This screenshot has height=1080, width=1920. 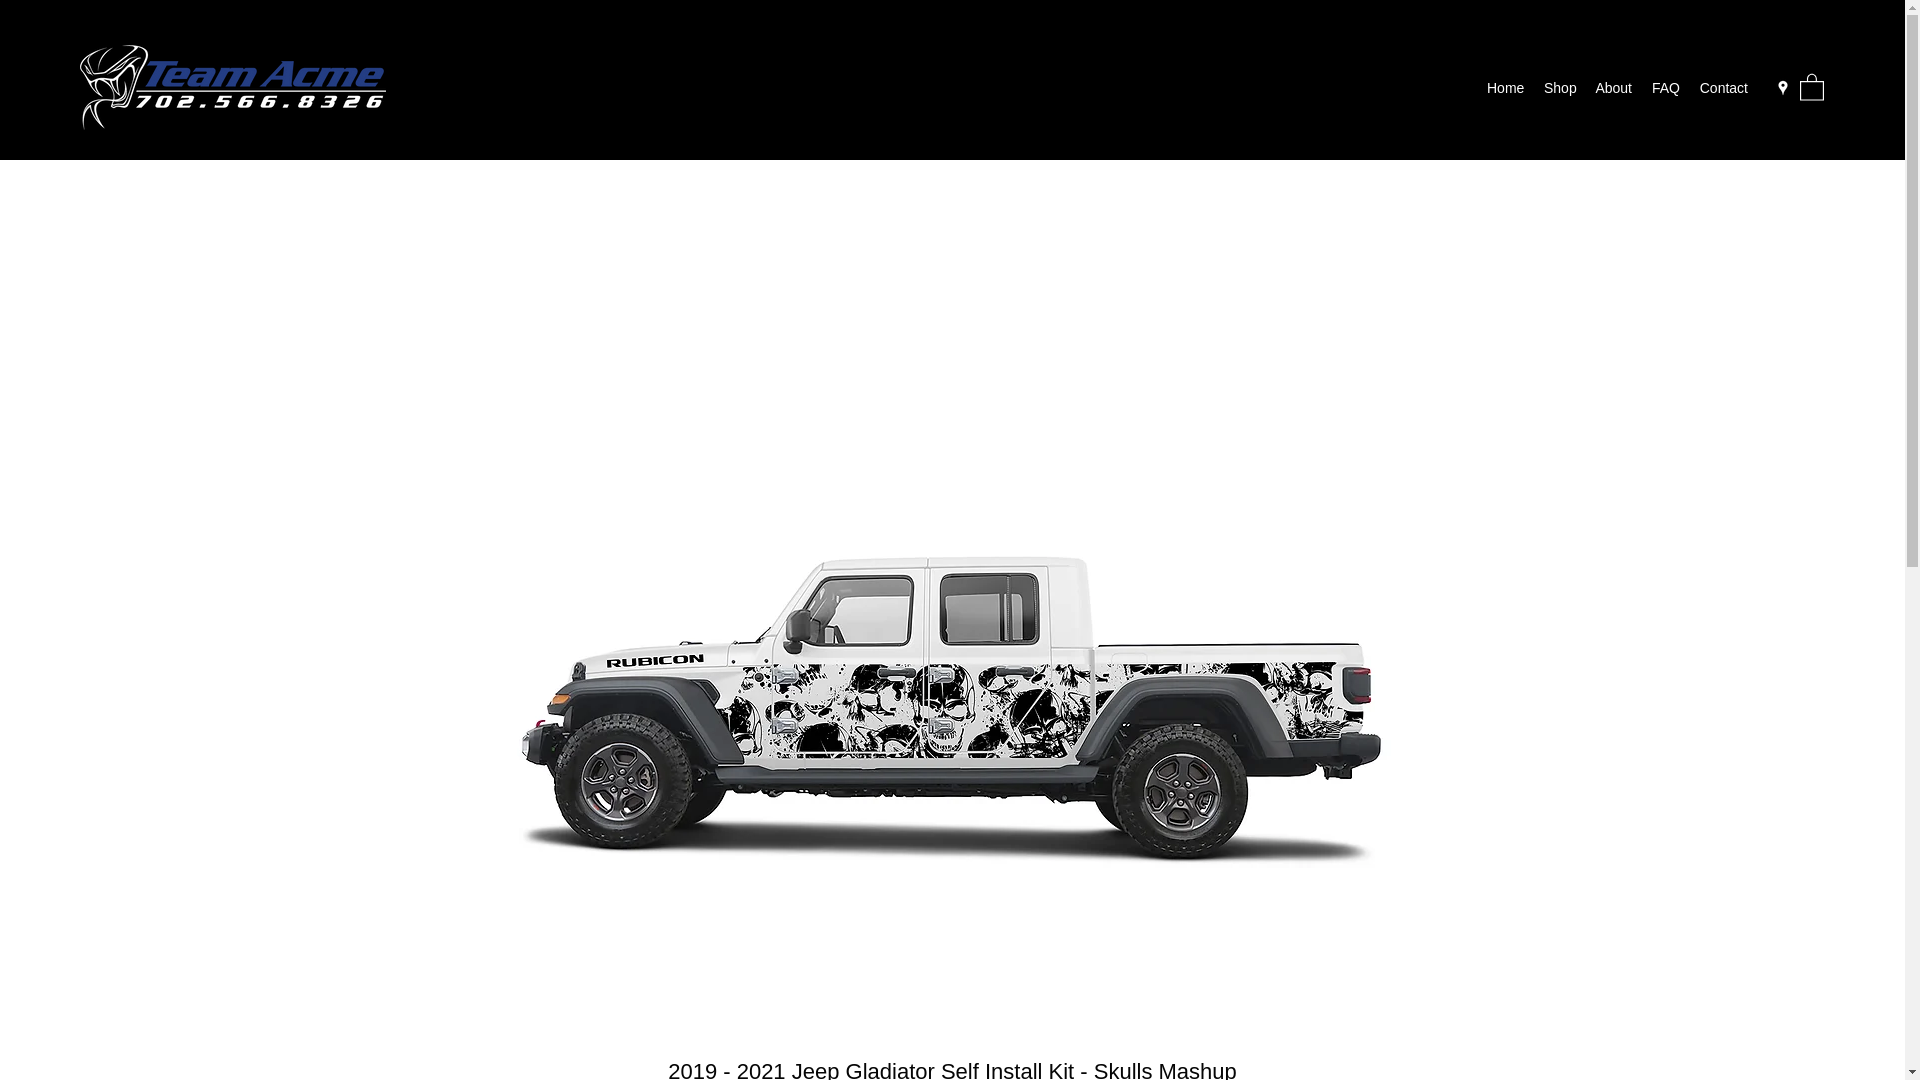 I want to click on Shop, so click(x=1559, y=88).